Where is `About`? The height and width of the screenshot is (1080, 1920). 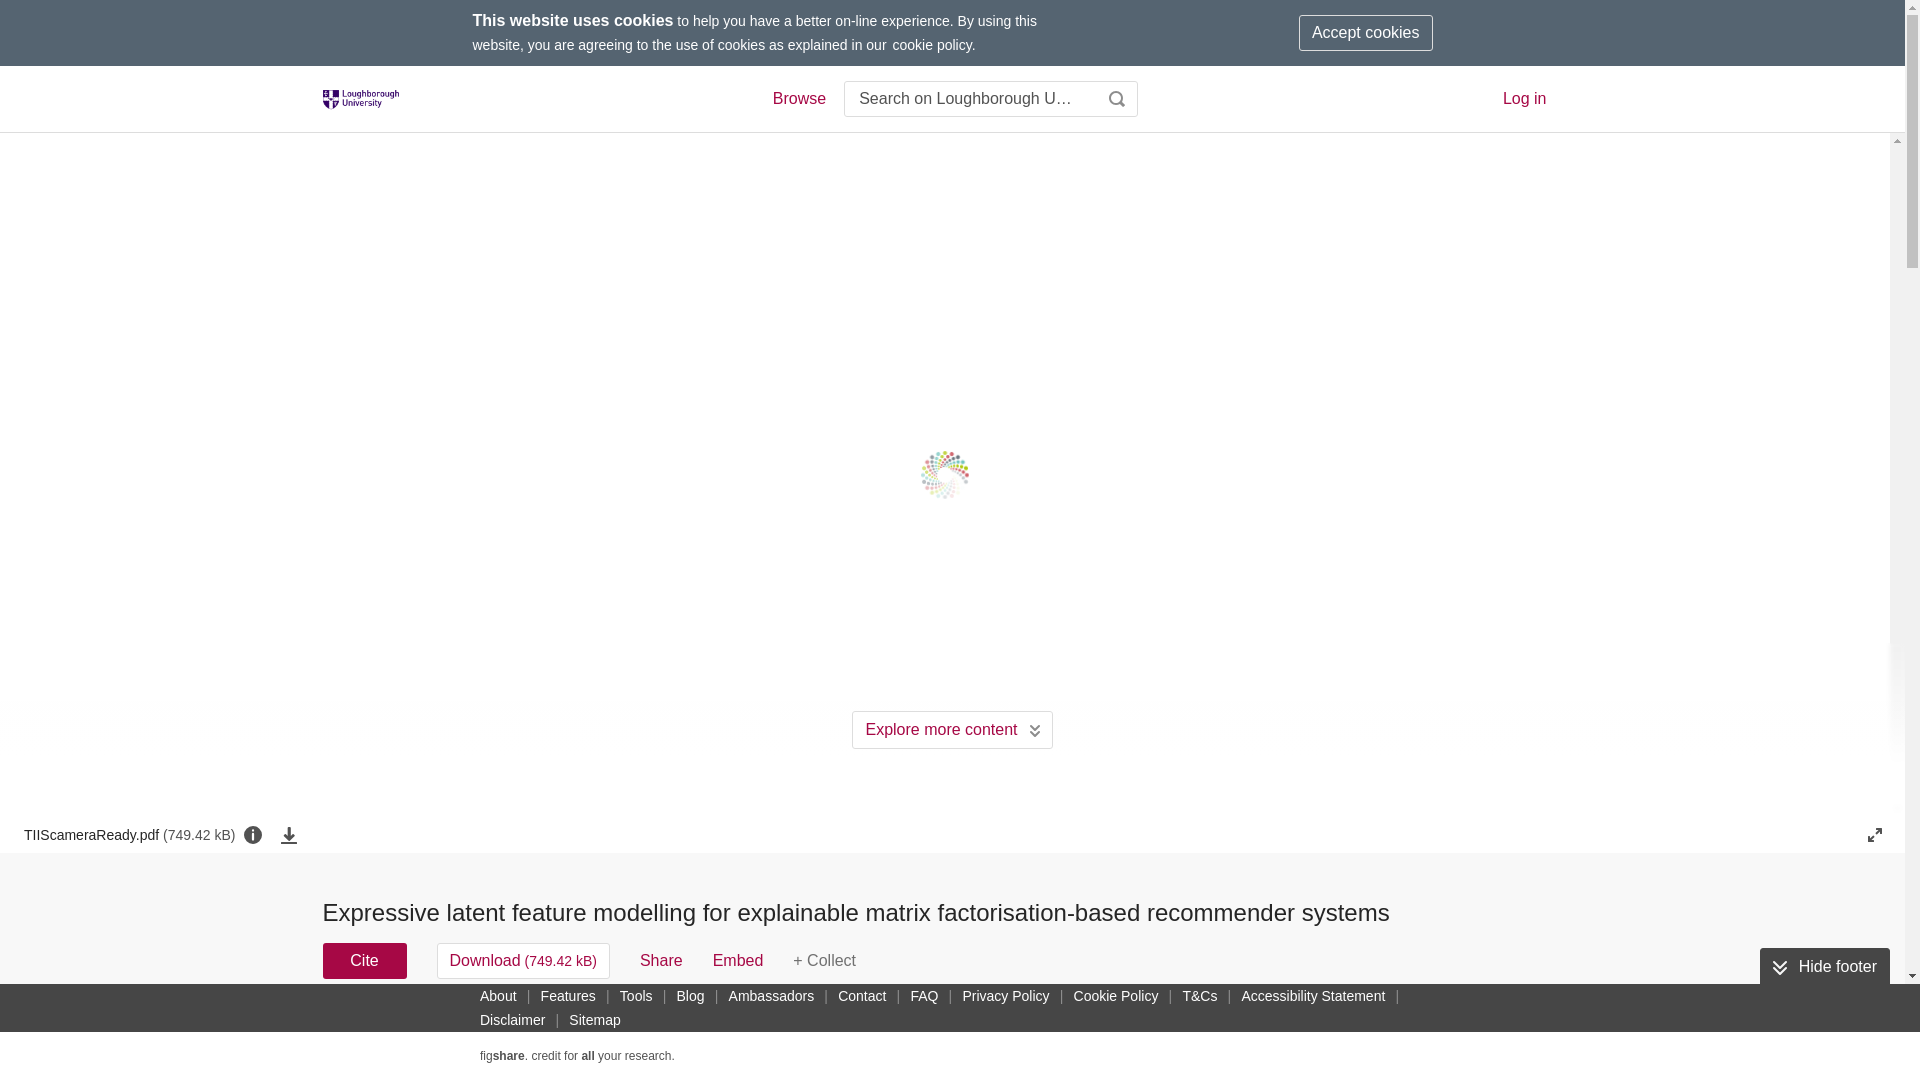 About is located at coordinates (498, 995).